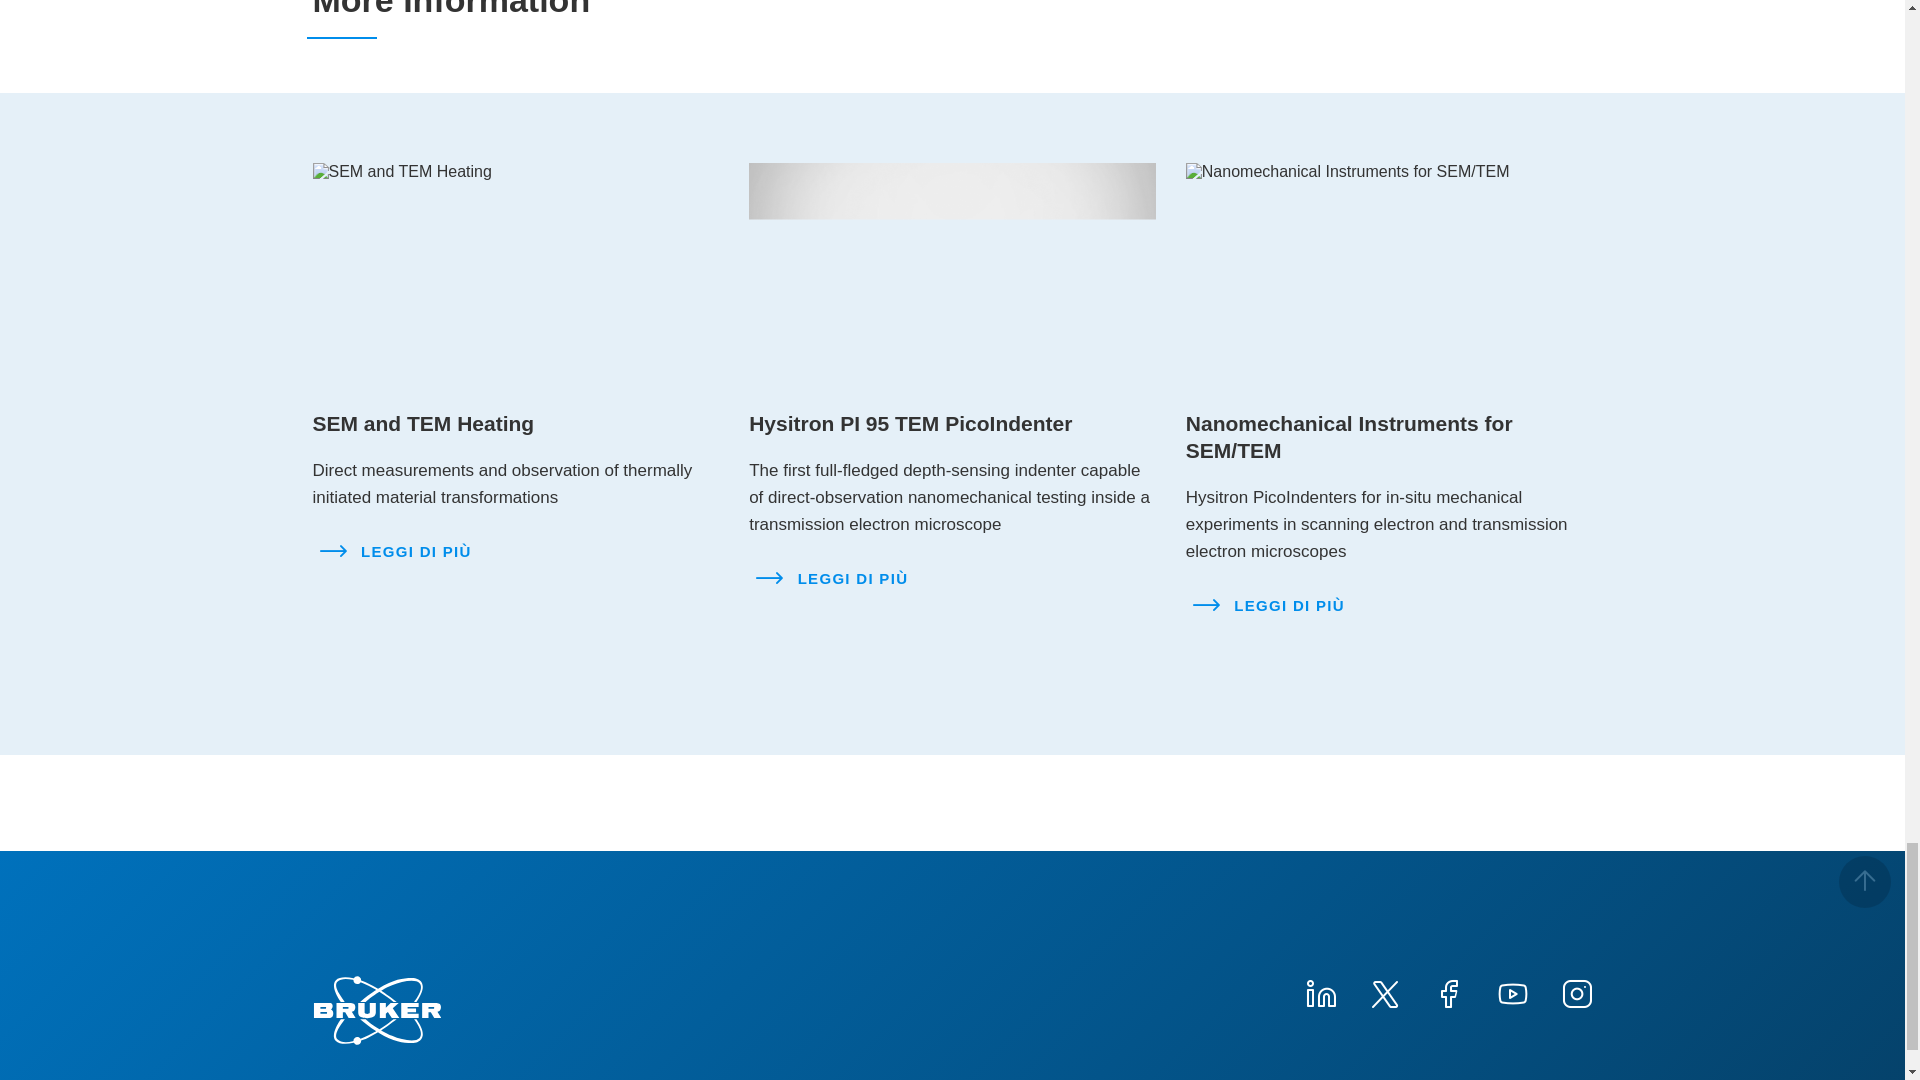 The height and width of the screenshot is (1080, 1920). Describe the element at coordinates (1512, 992) in the screenshot. I see `youtube` at that location.